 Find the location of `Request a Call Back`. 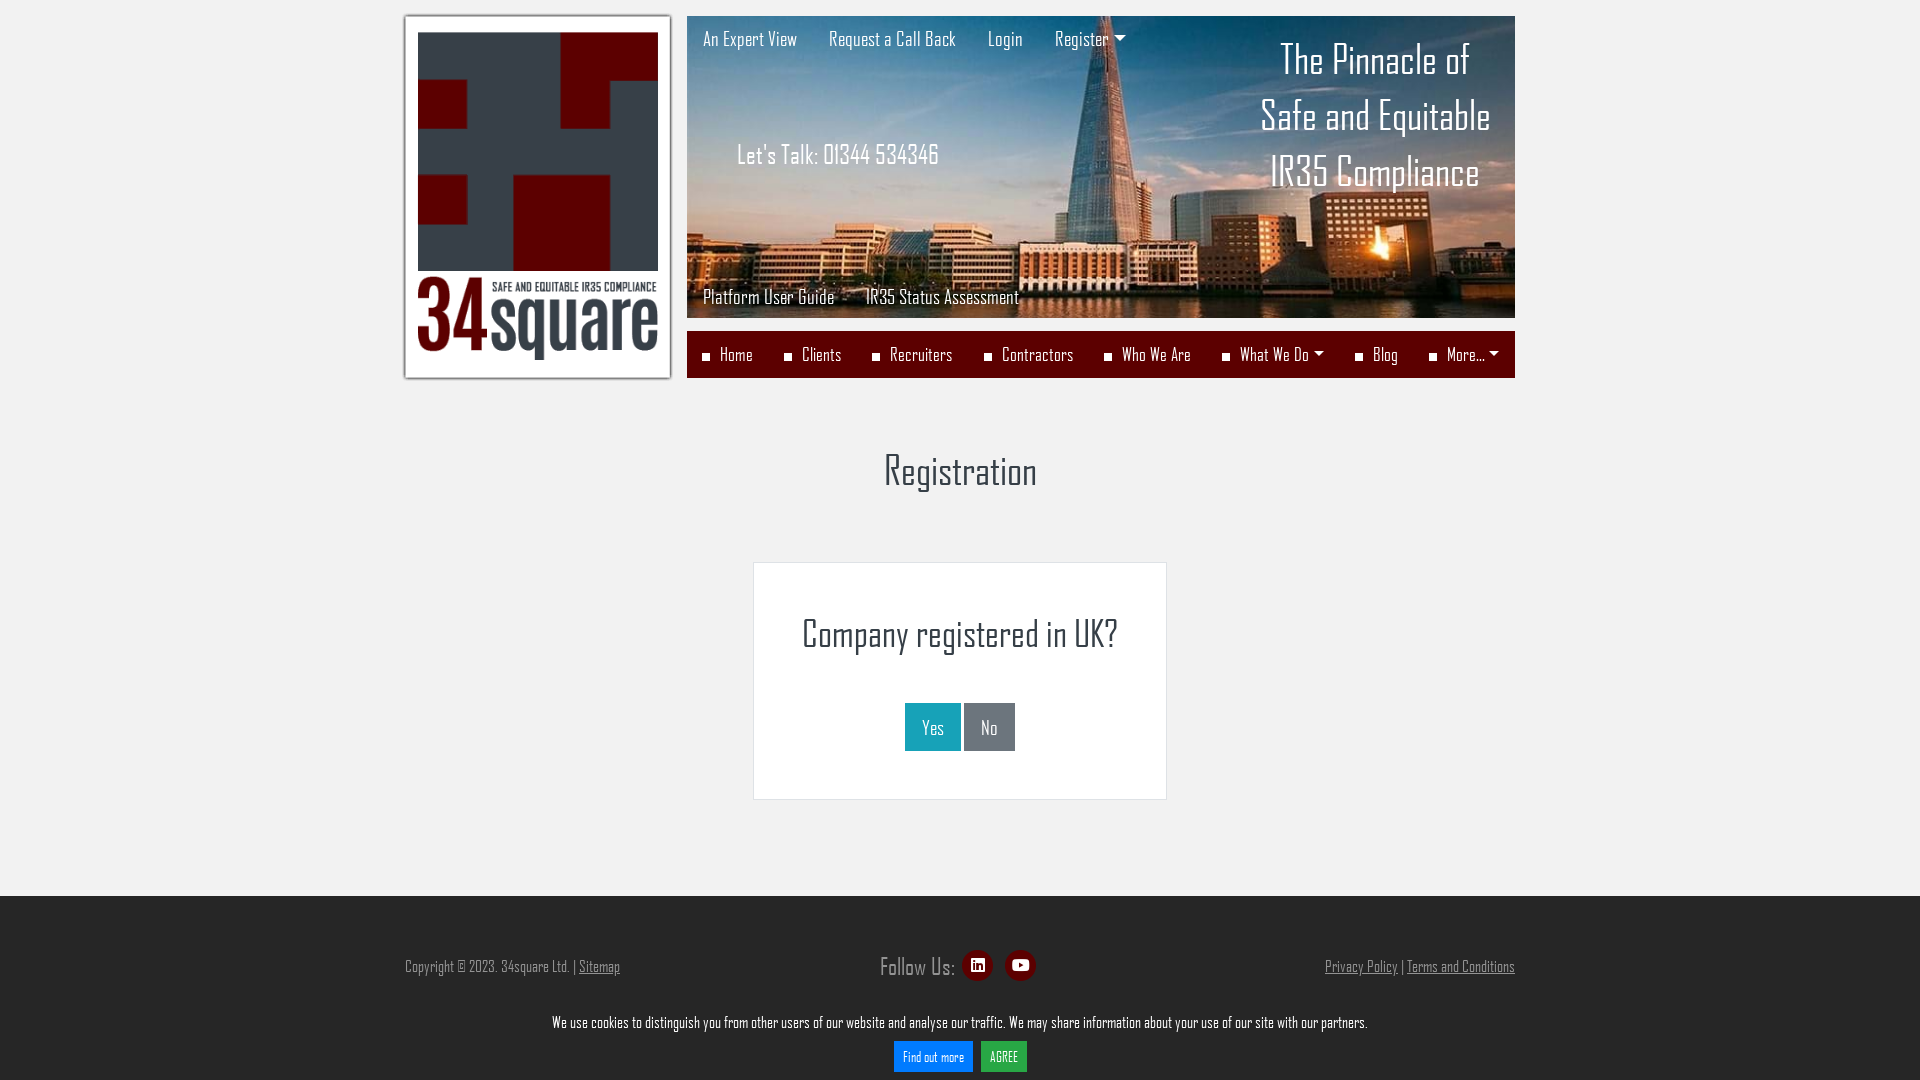

Request a Call Back is located at coordinates (892, 38).